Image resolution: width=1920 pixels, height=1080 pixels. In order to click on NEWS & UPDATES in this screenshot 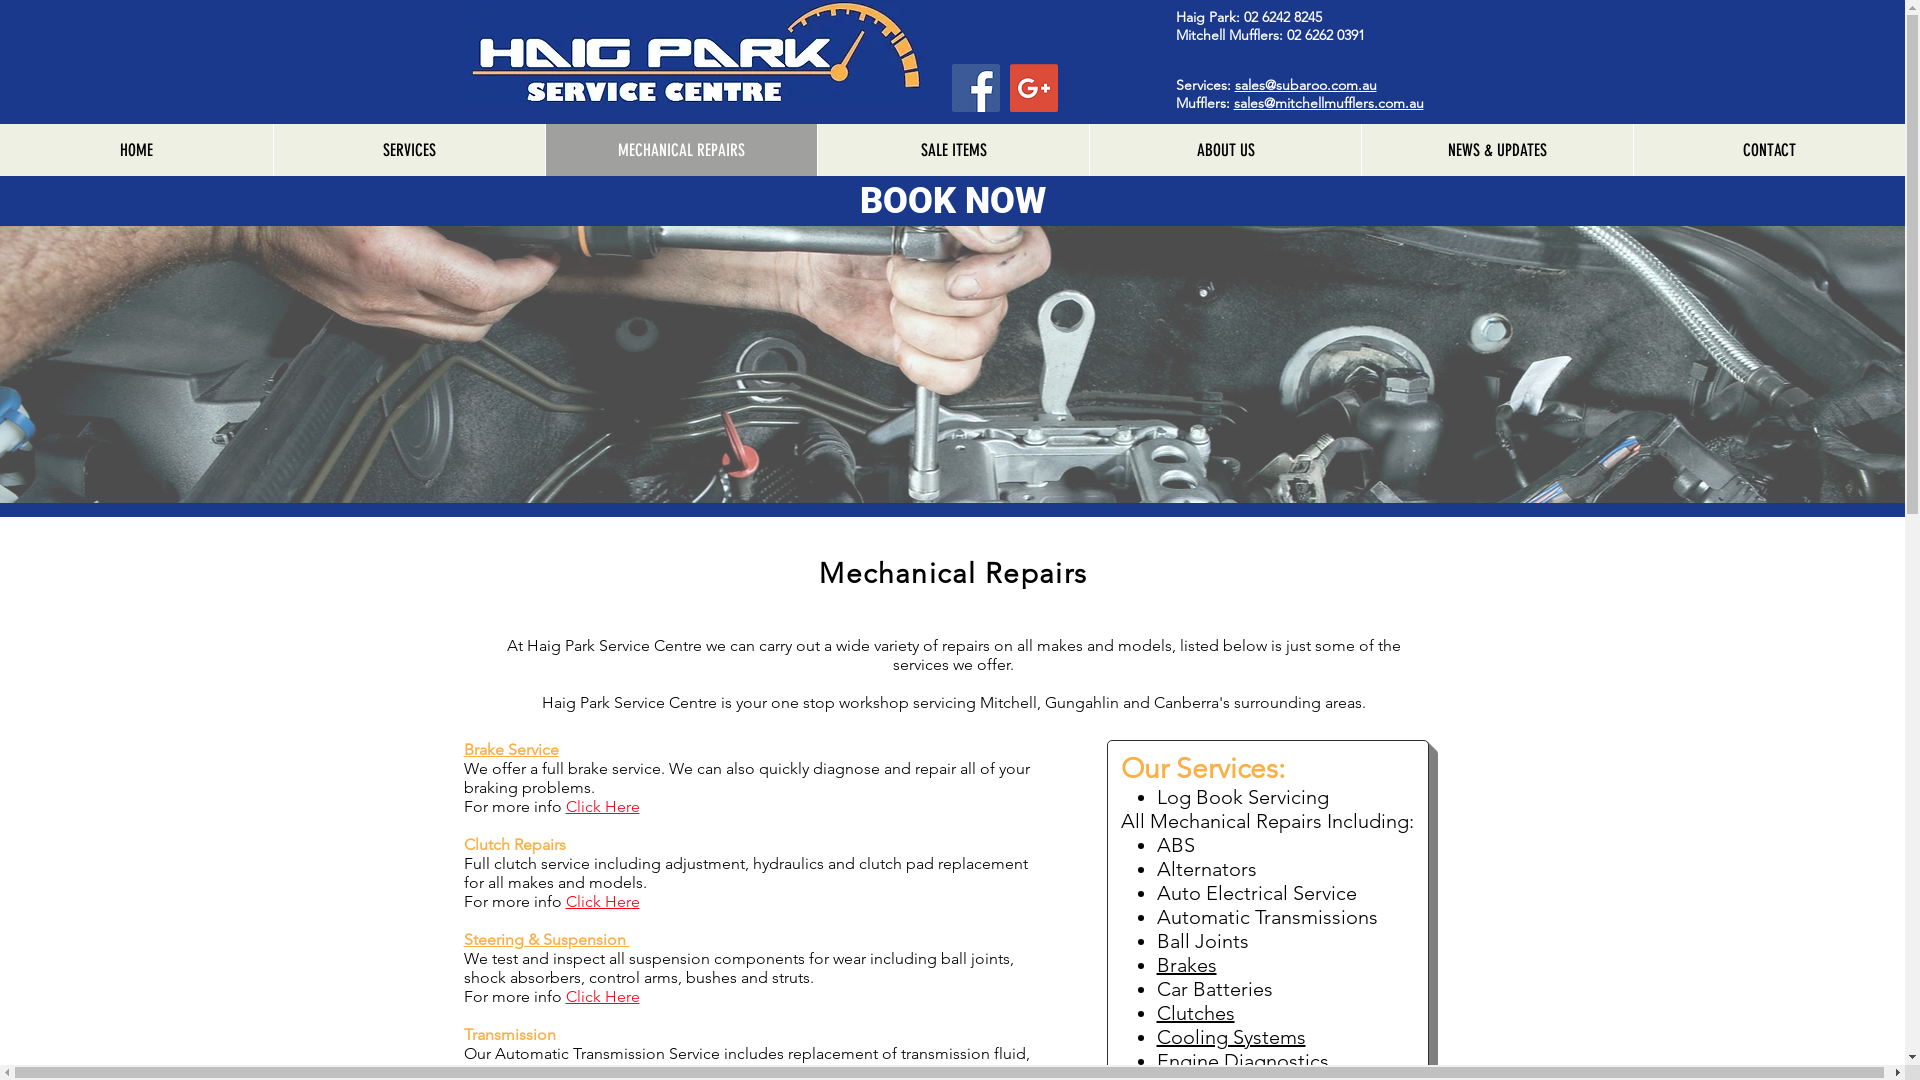, I will do `click(1497, 150)`.